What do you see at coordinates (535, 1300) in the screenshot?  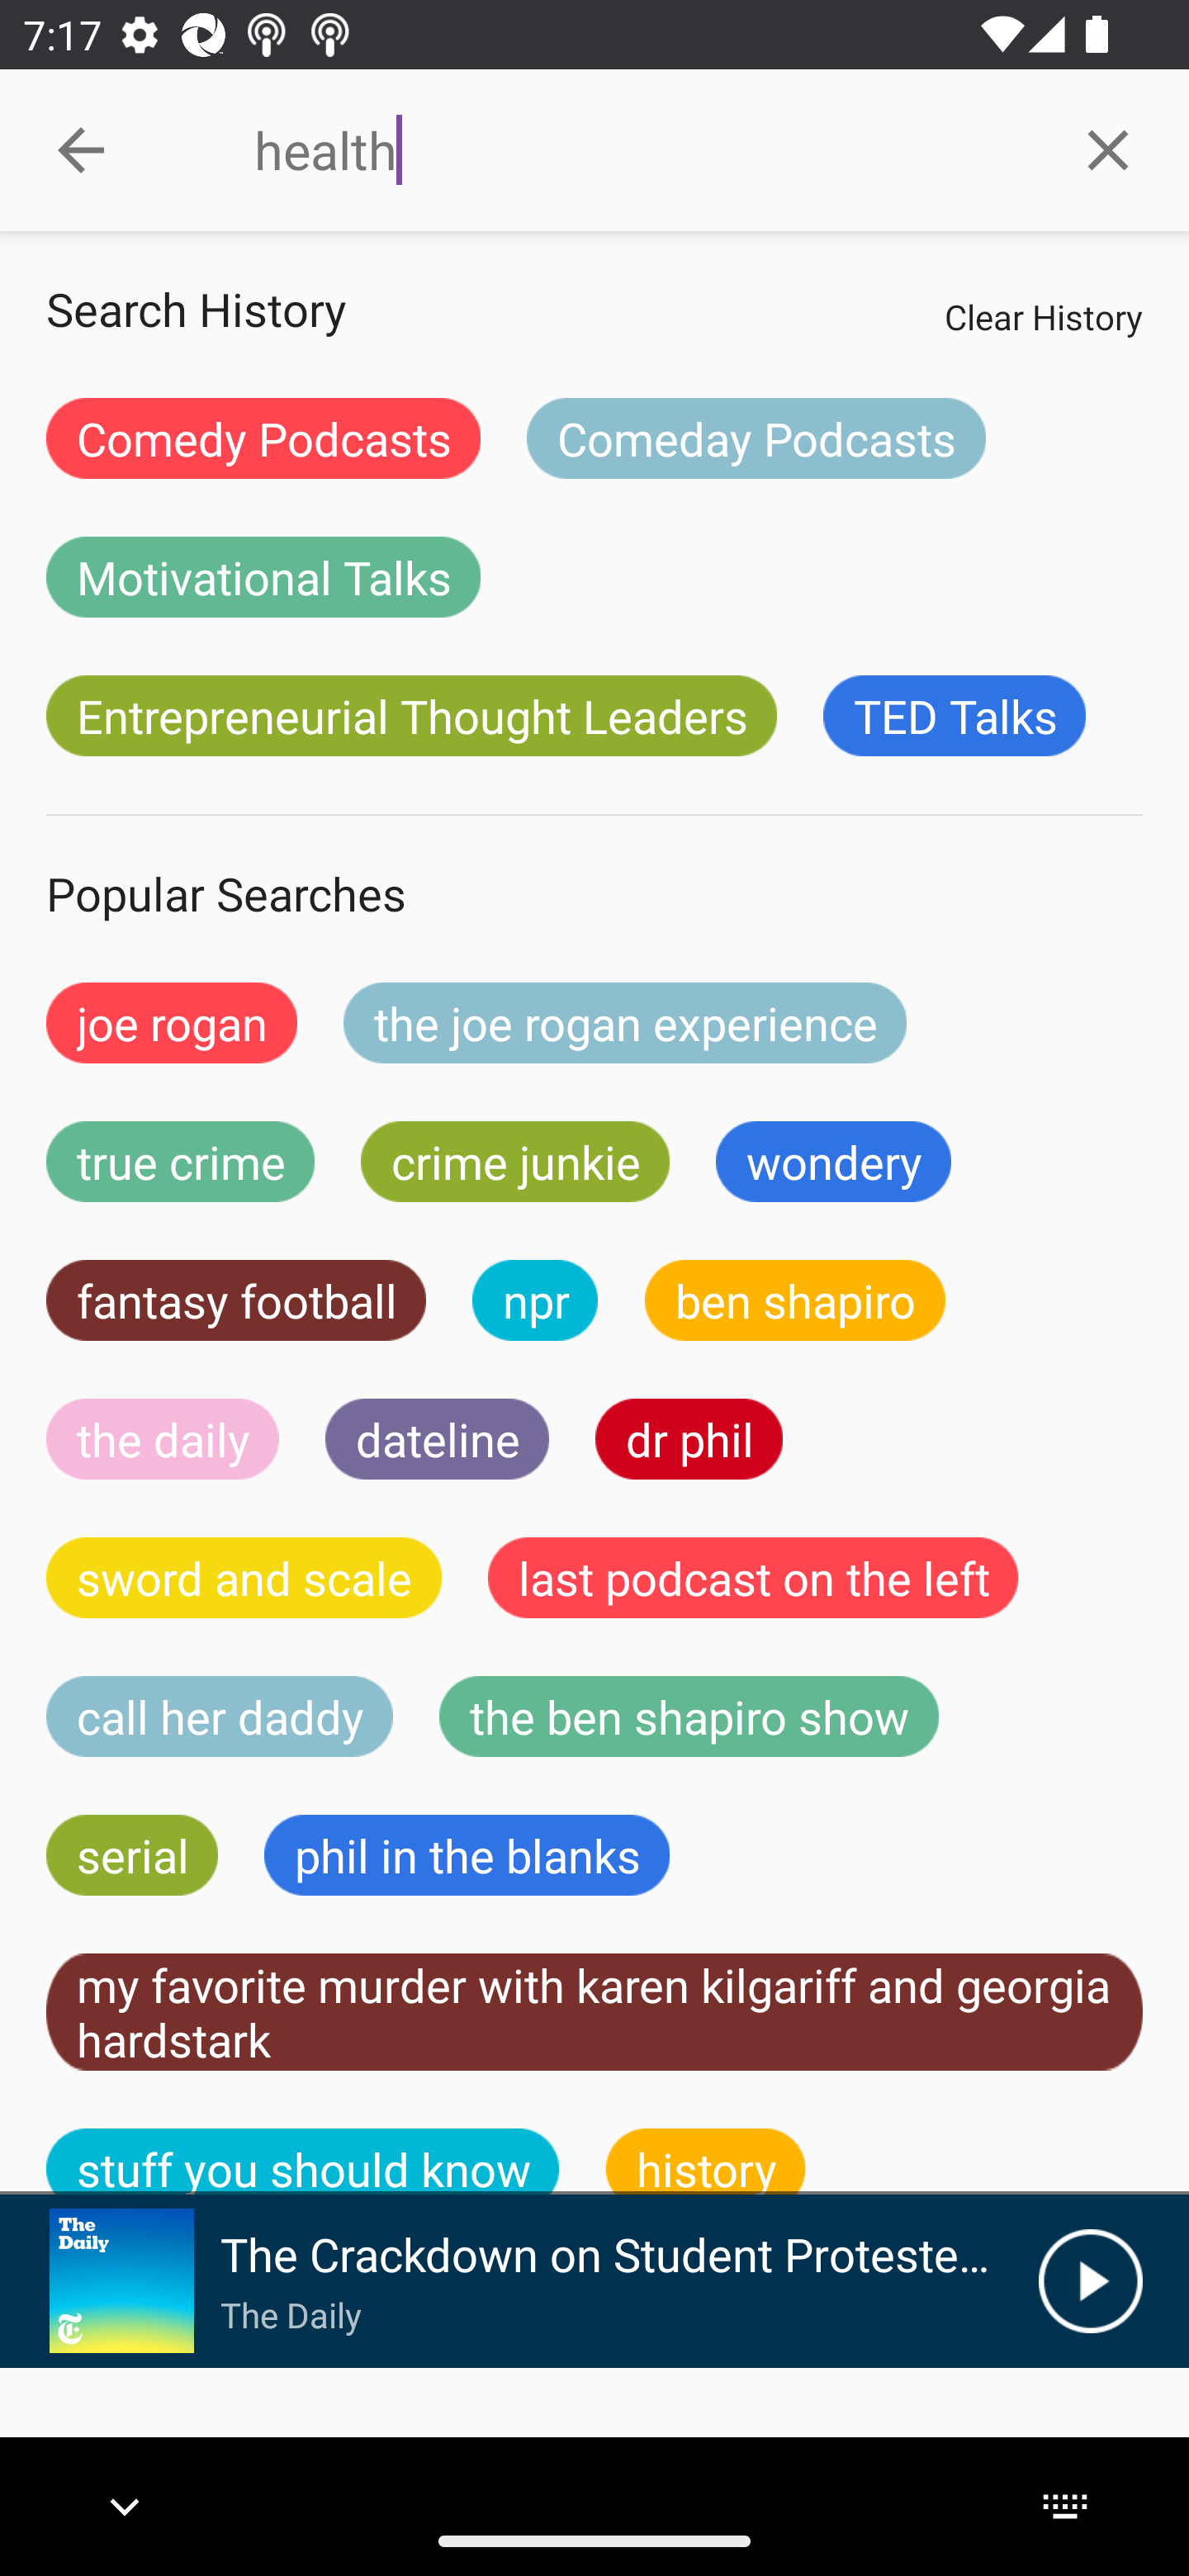 I see `npr` at bounding box center [535, 1300].